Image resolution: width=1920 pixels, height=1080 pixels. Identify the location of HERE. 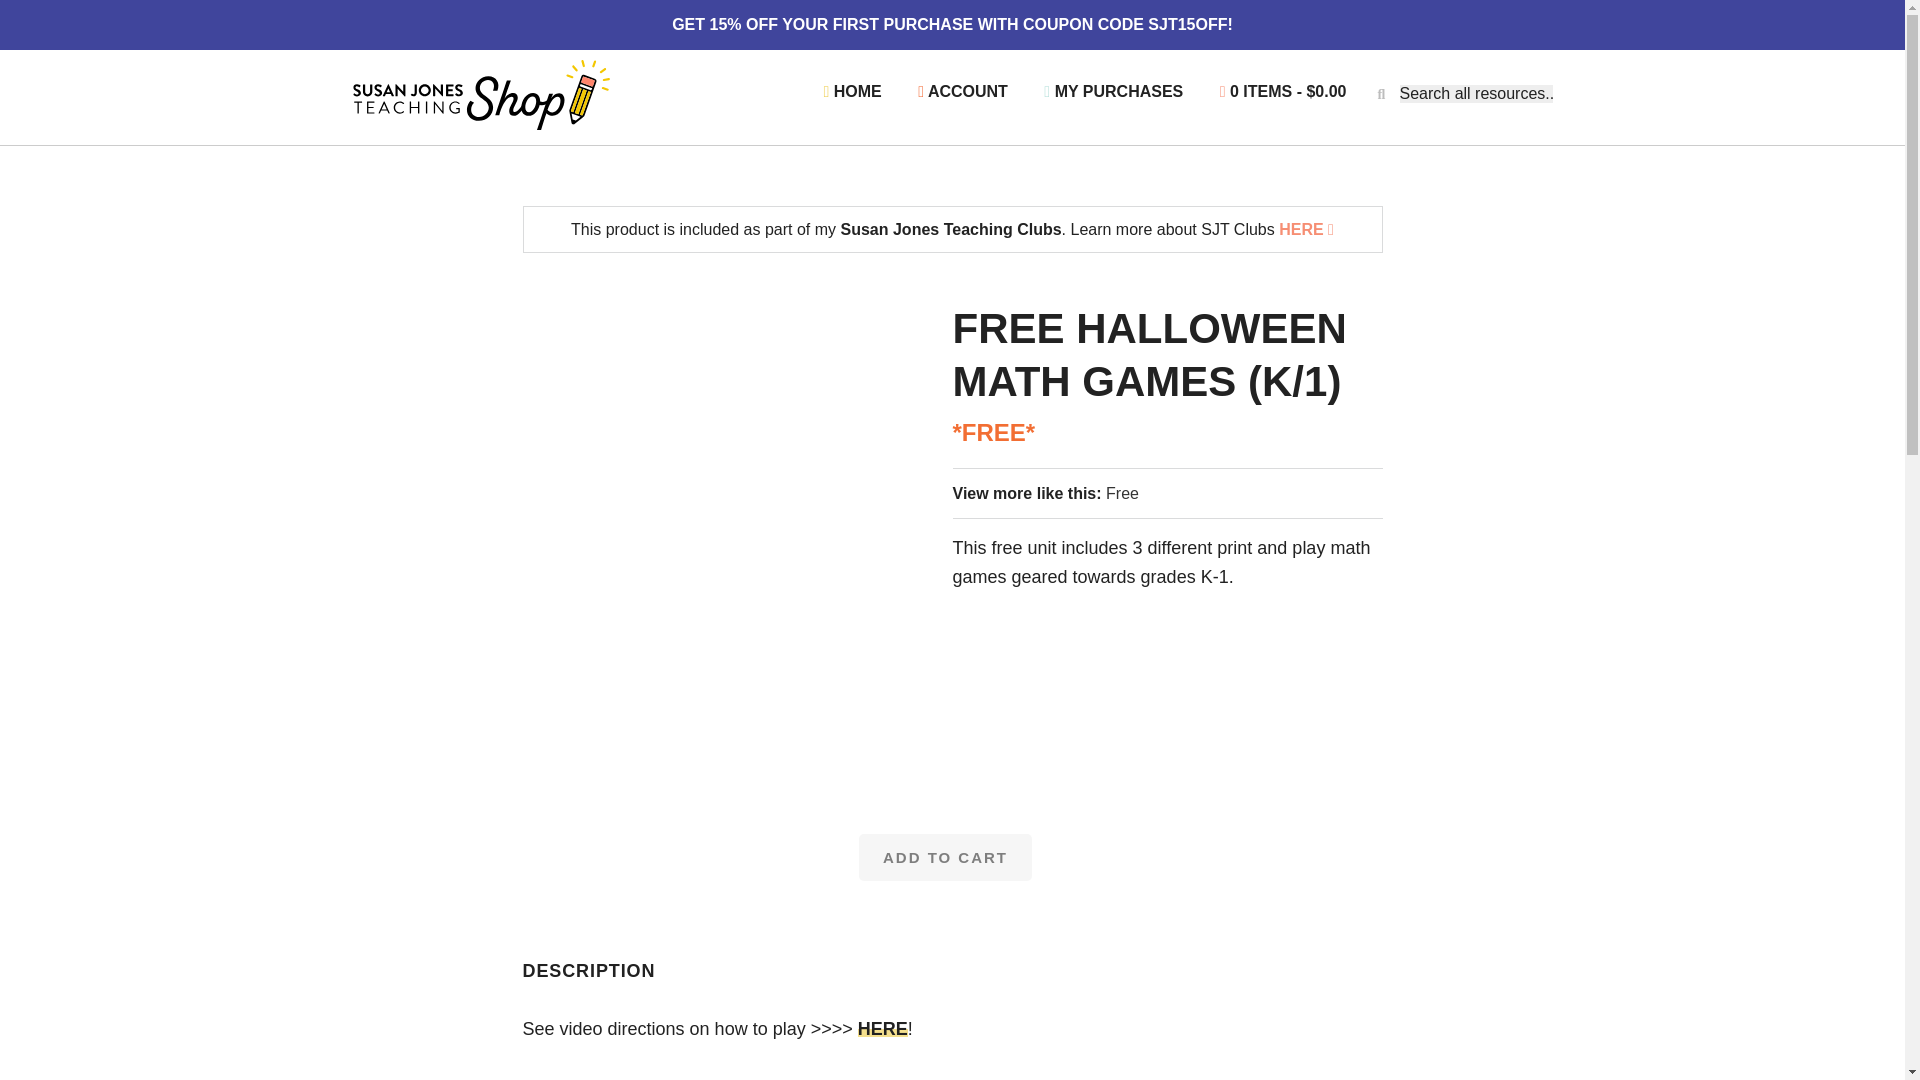
(1306, 229).